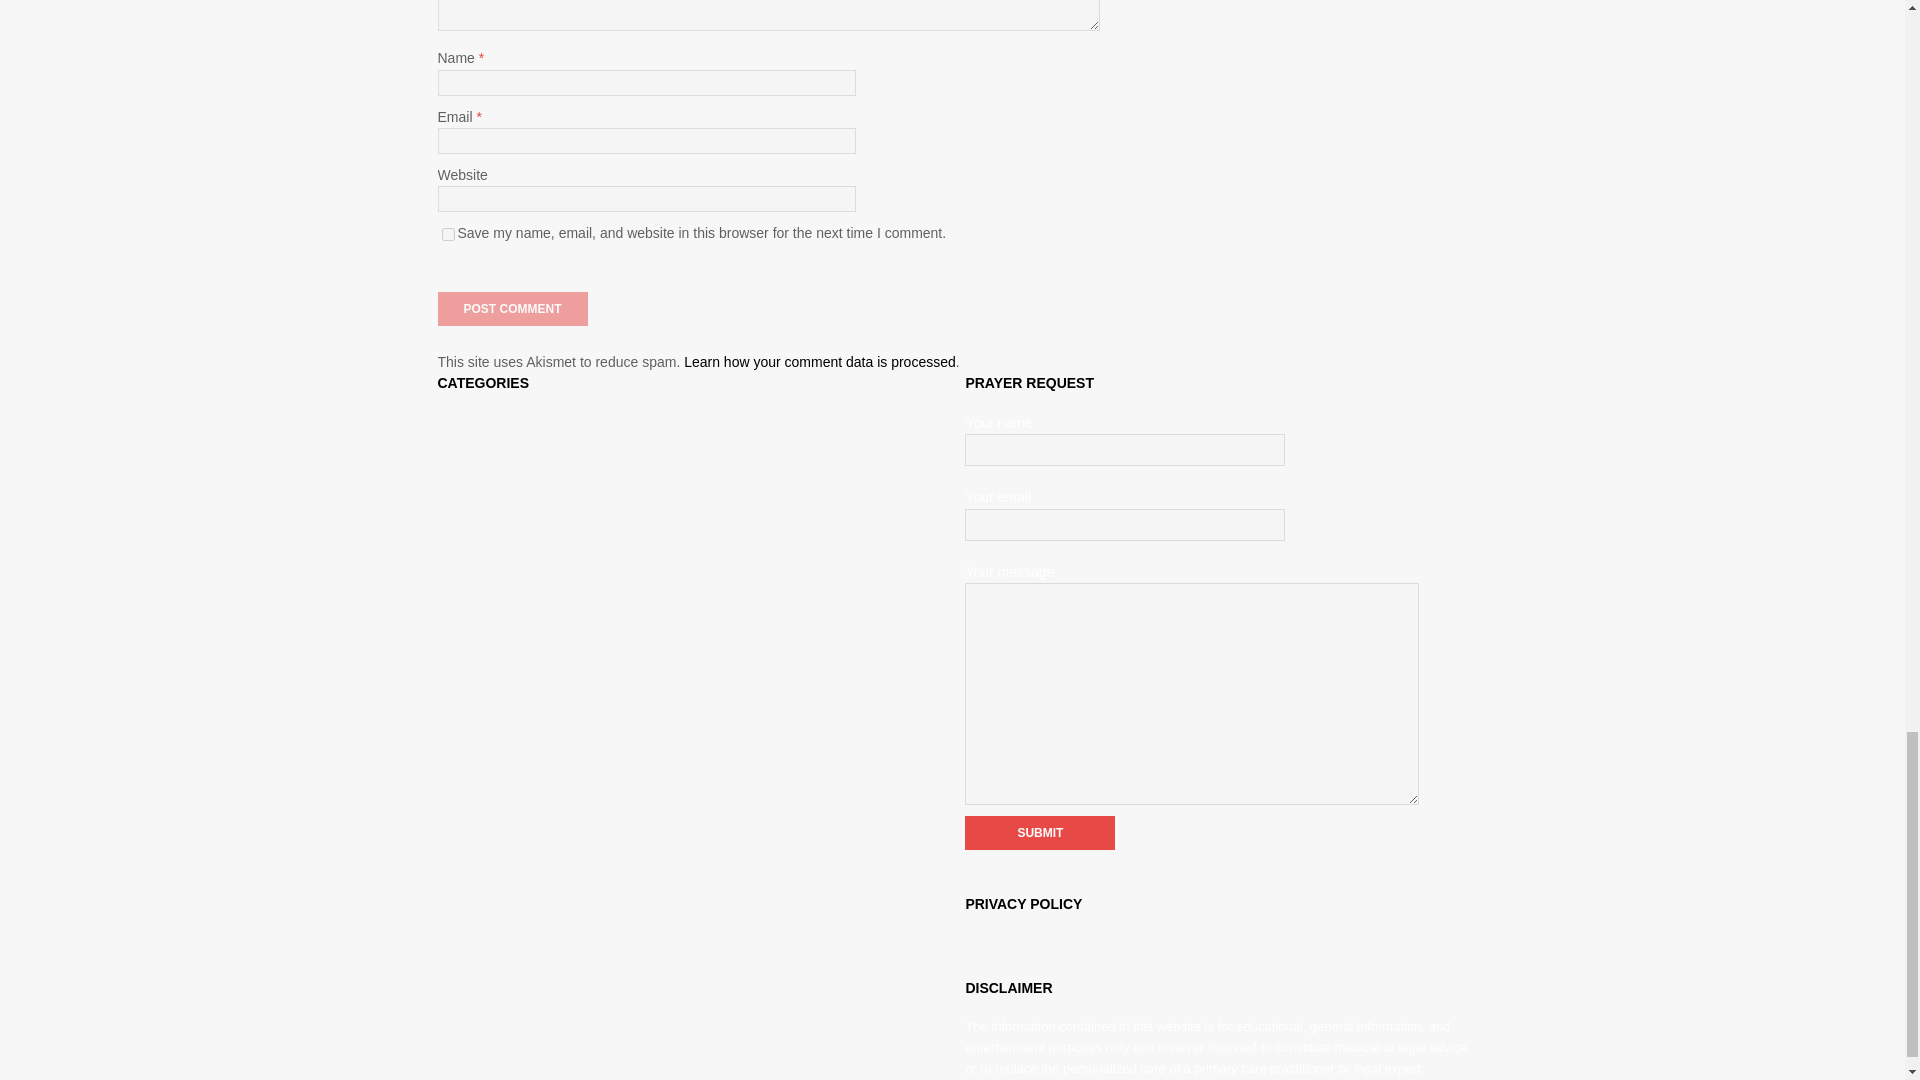 This screenshot has width=1920, height=1080. Describe the element at coordinates (1040, 832) in the screenshot. I see `Submit` at that location.